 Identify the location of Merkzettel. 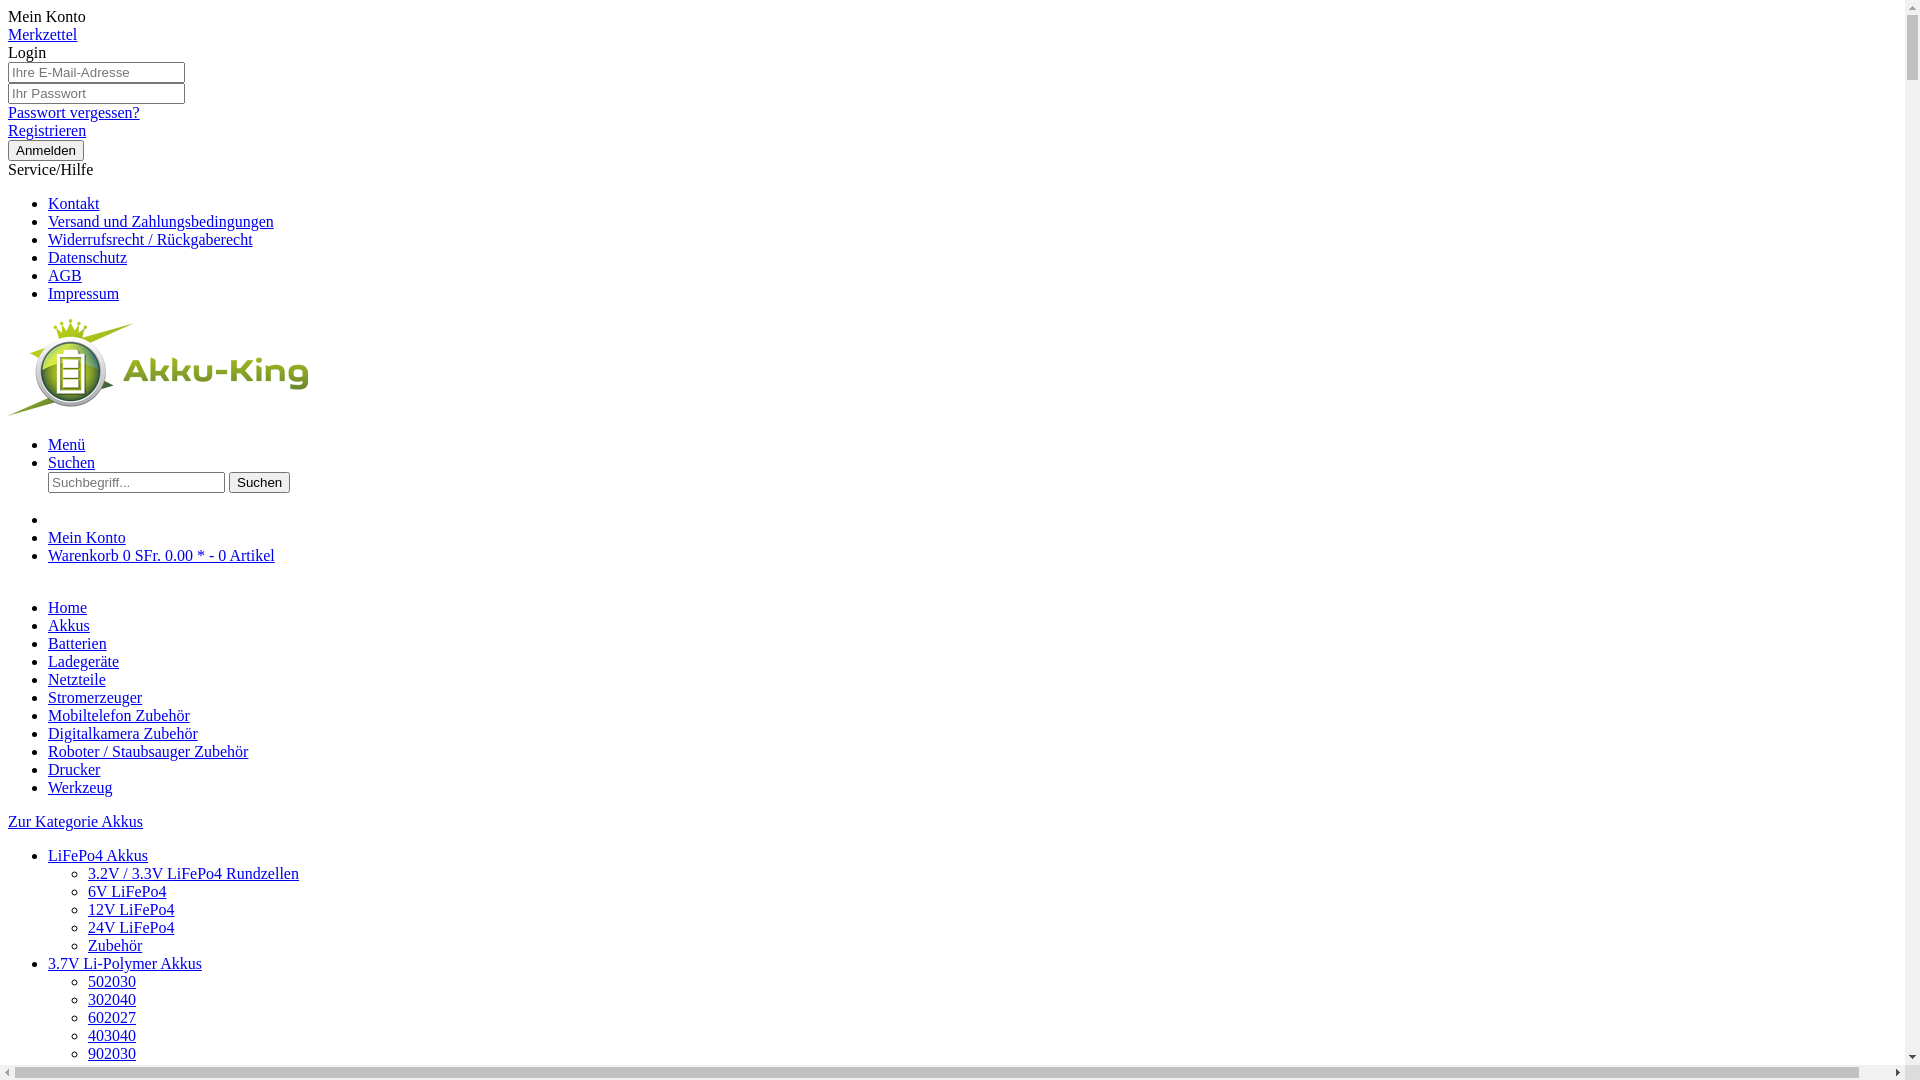
(42, 34).